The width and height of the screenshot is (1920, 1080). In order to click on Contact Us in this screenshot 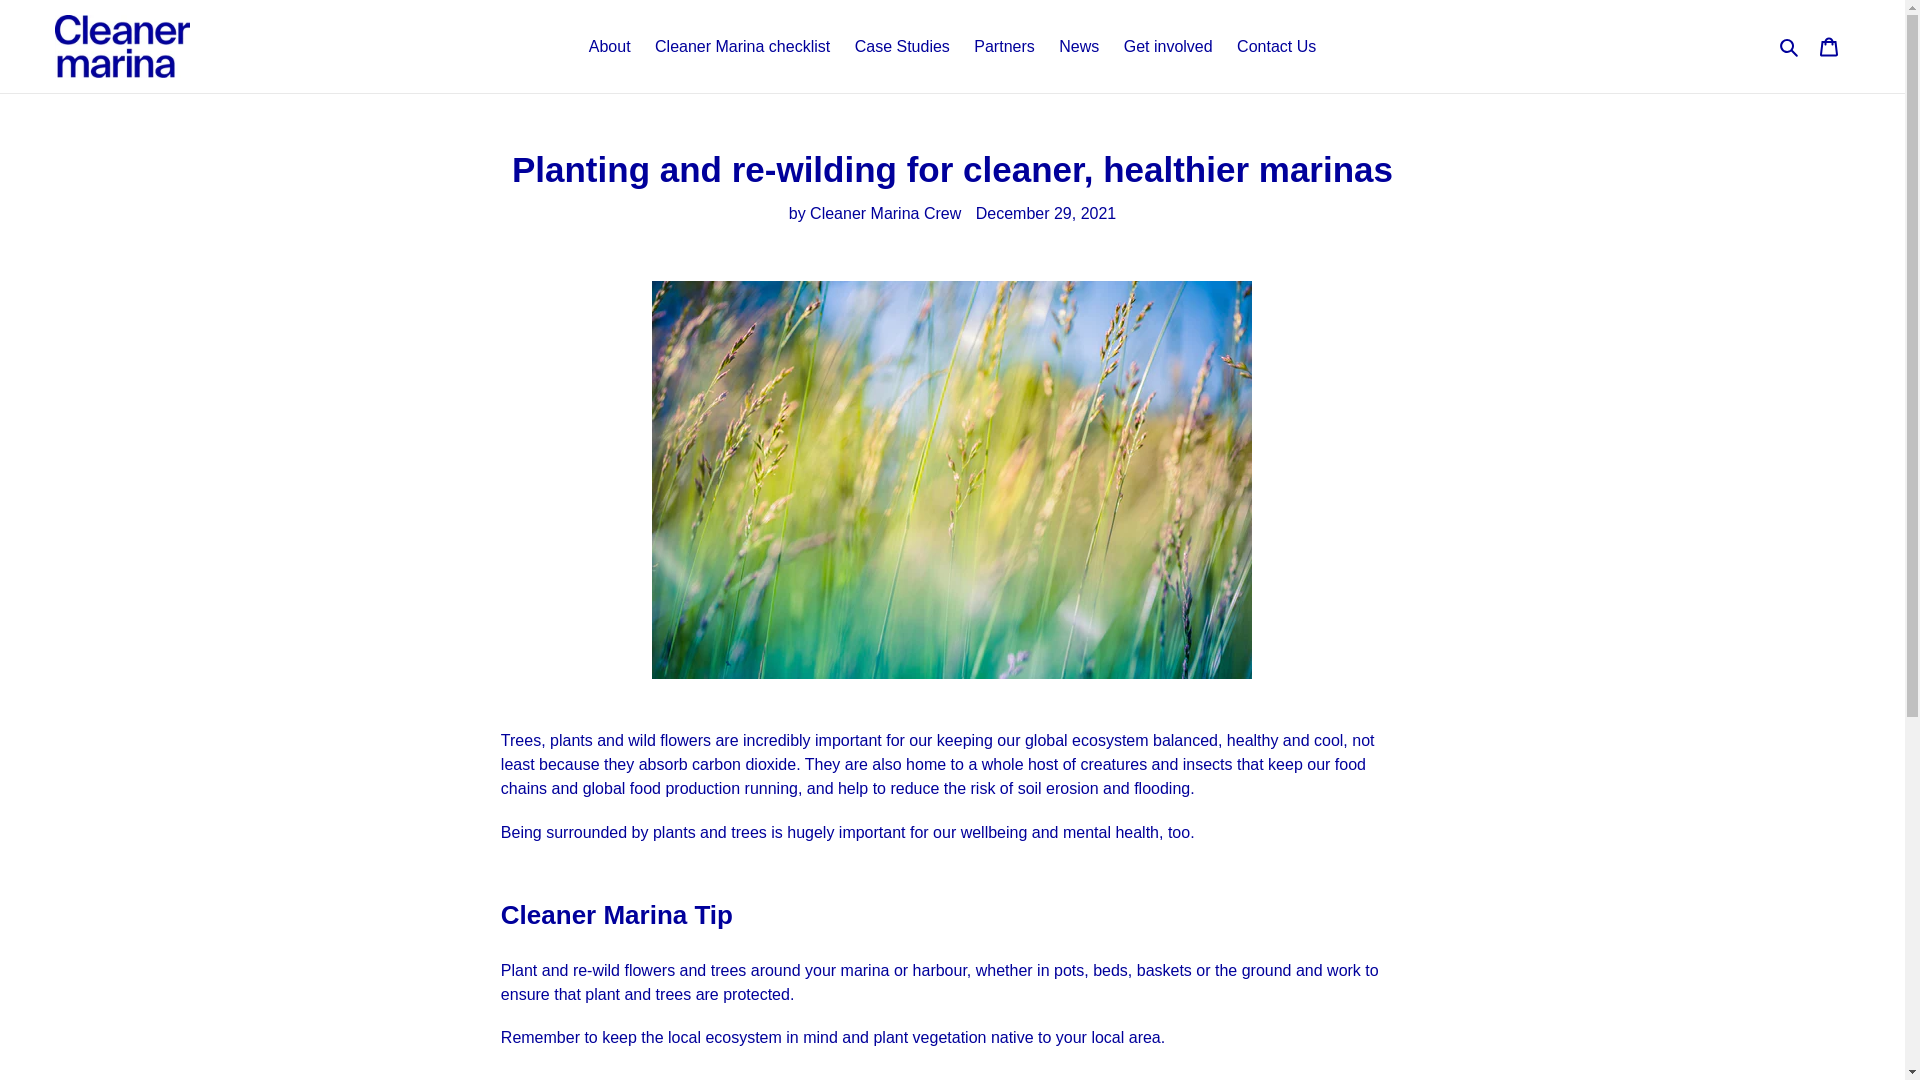, I will do `click(1276, 46)`.